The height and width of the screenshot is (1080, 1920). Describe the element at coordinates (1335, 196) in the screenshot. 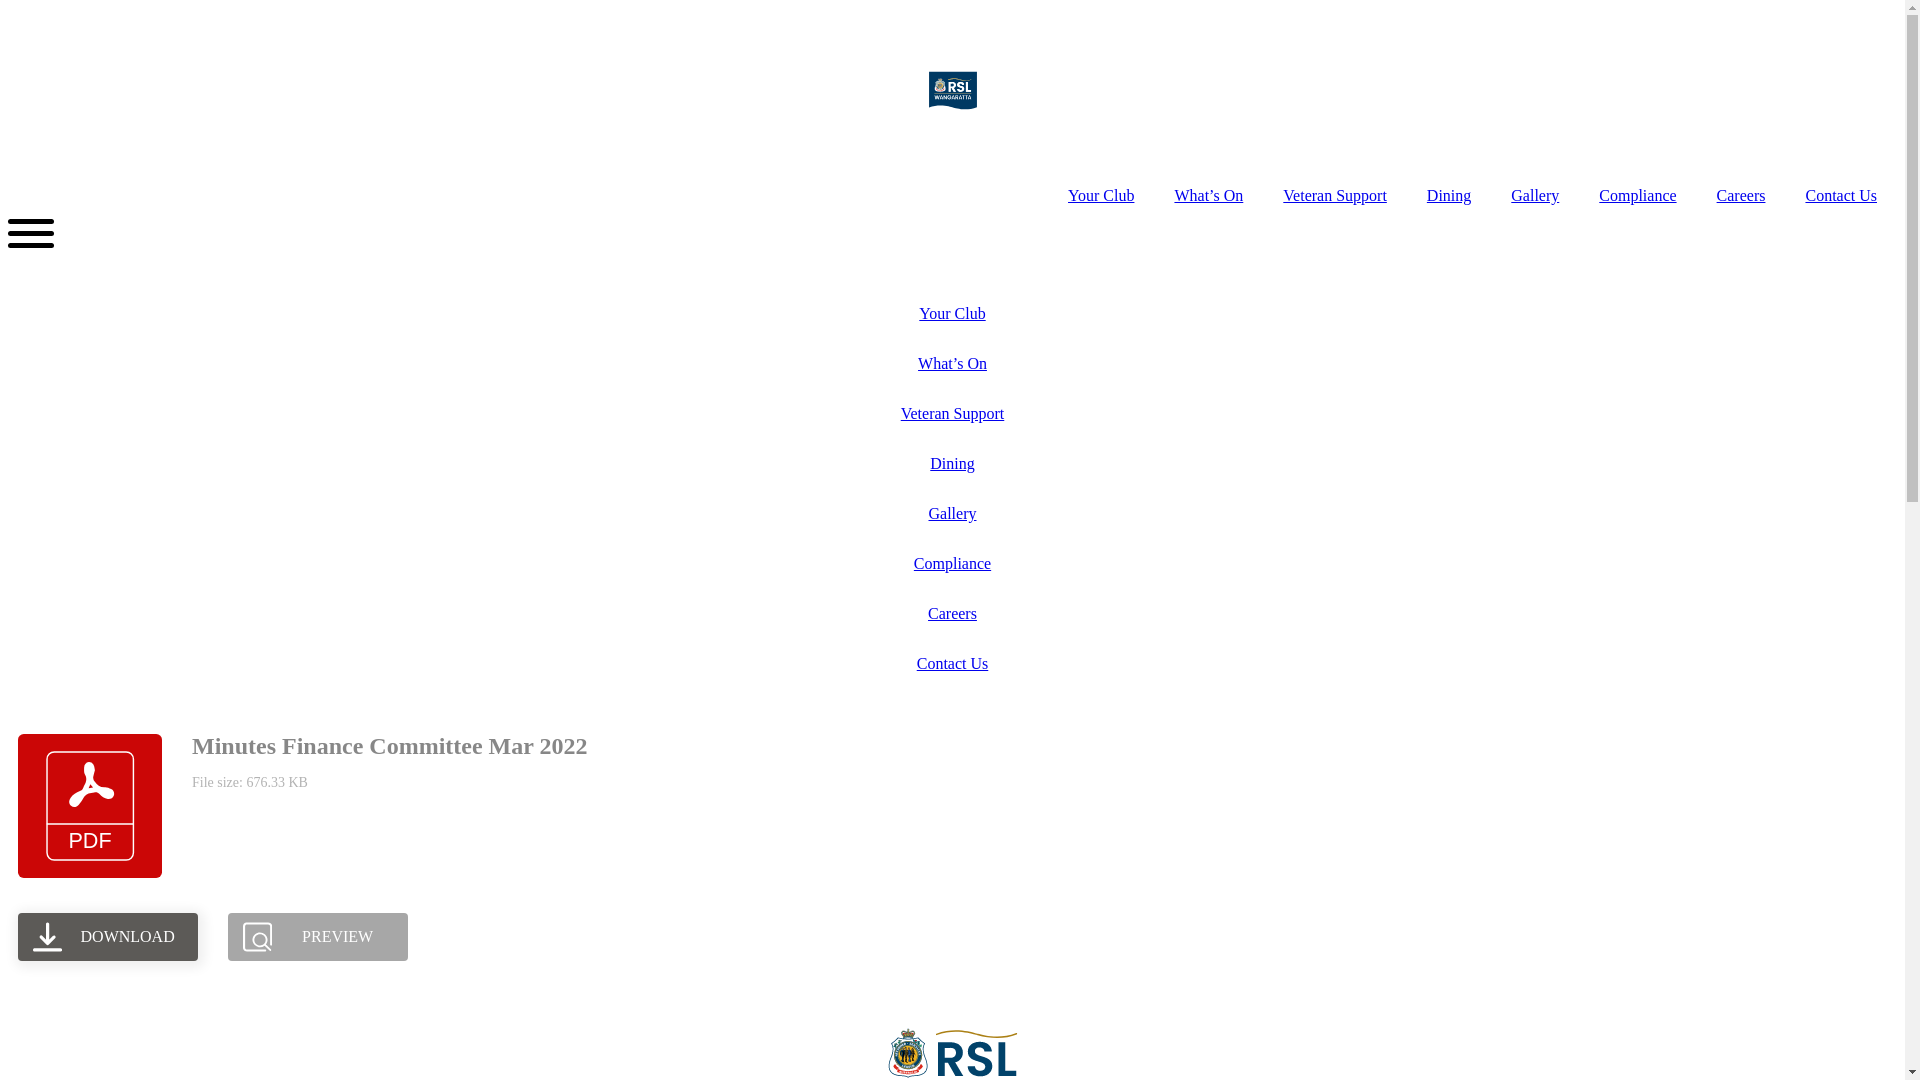

I see `Veteran Support` at that location.